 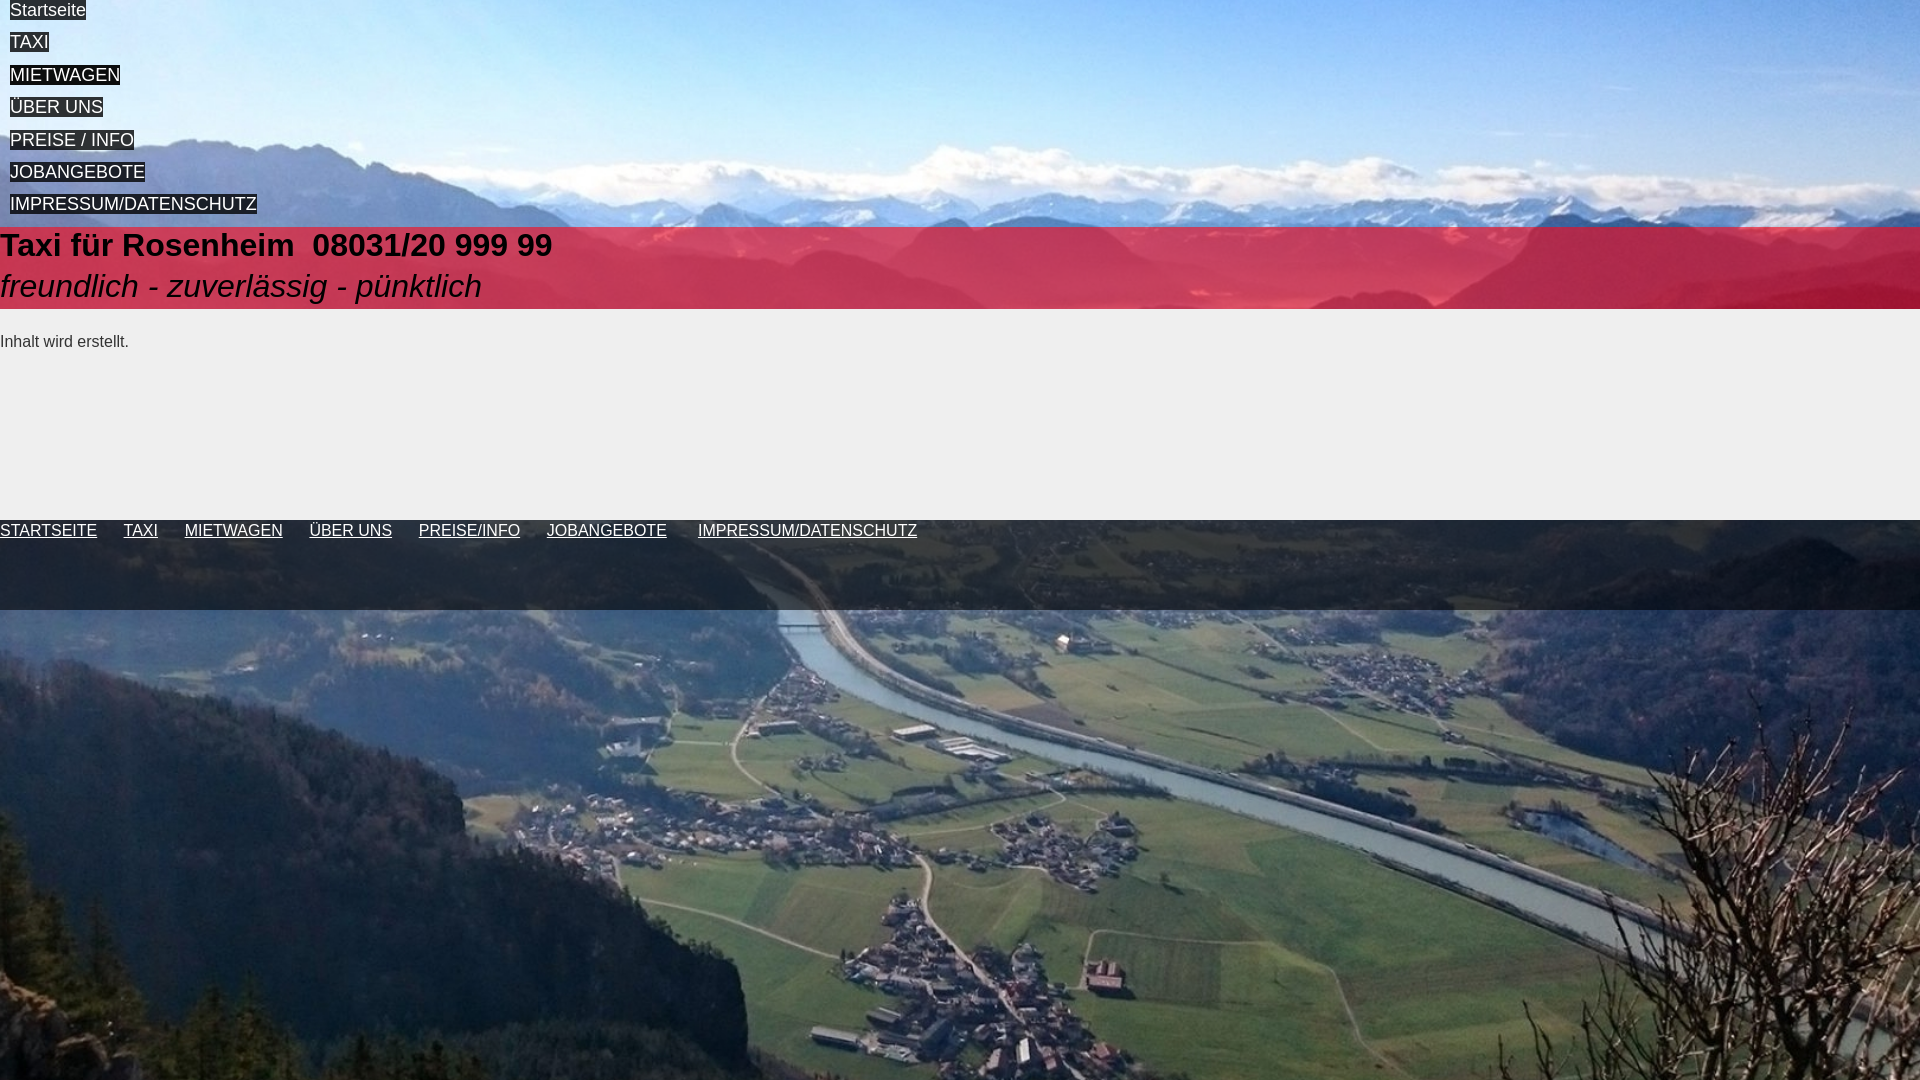 What do you see at coordinates (72, 140) in the screenshot?
I see `PREISE / INFO` at bounding box center [72, 140].